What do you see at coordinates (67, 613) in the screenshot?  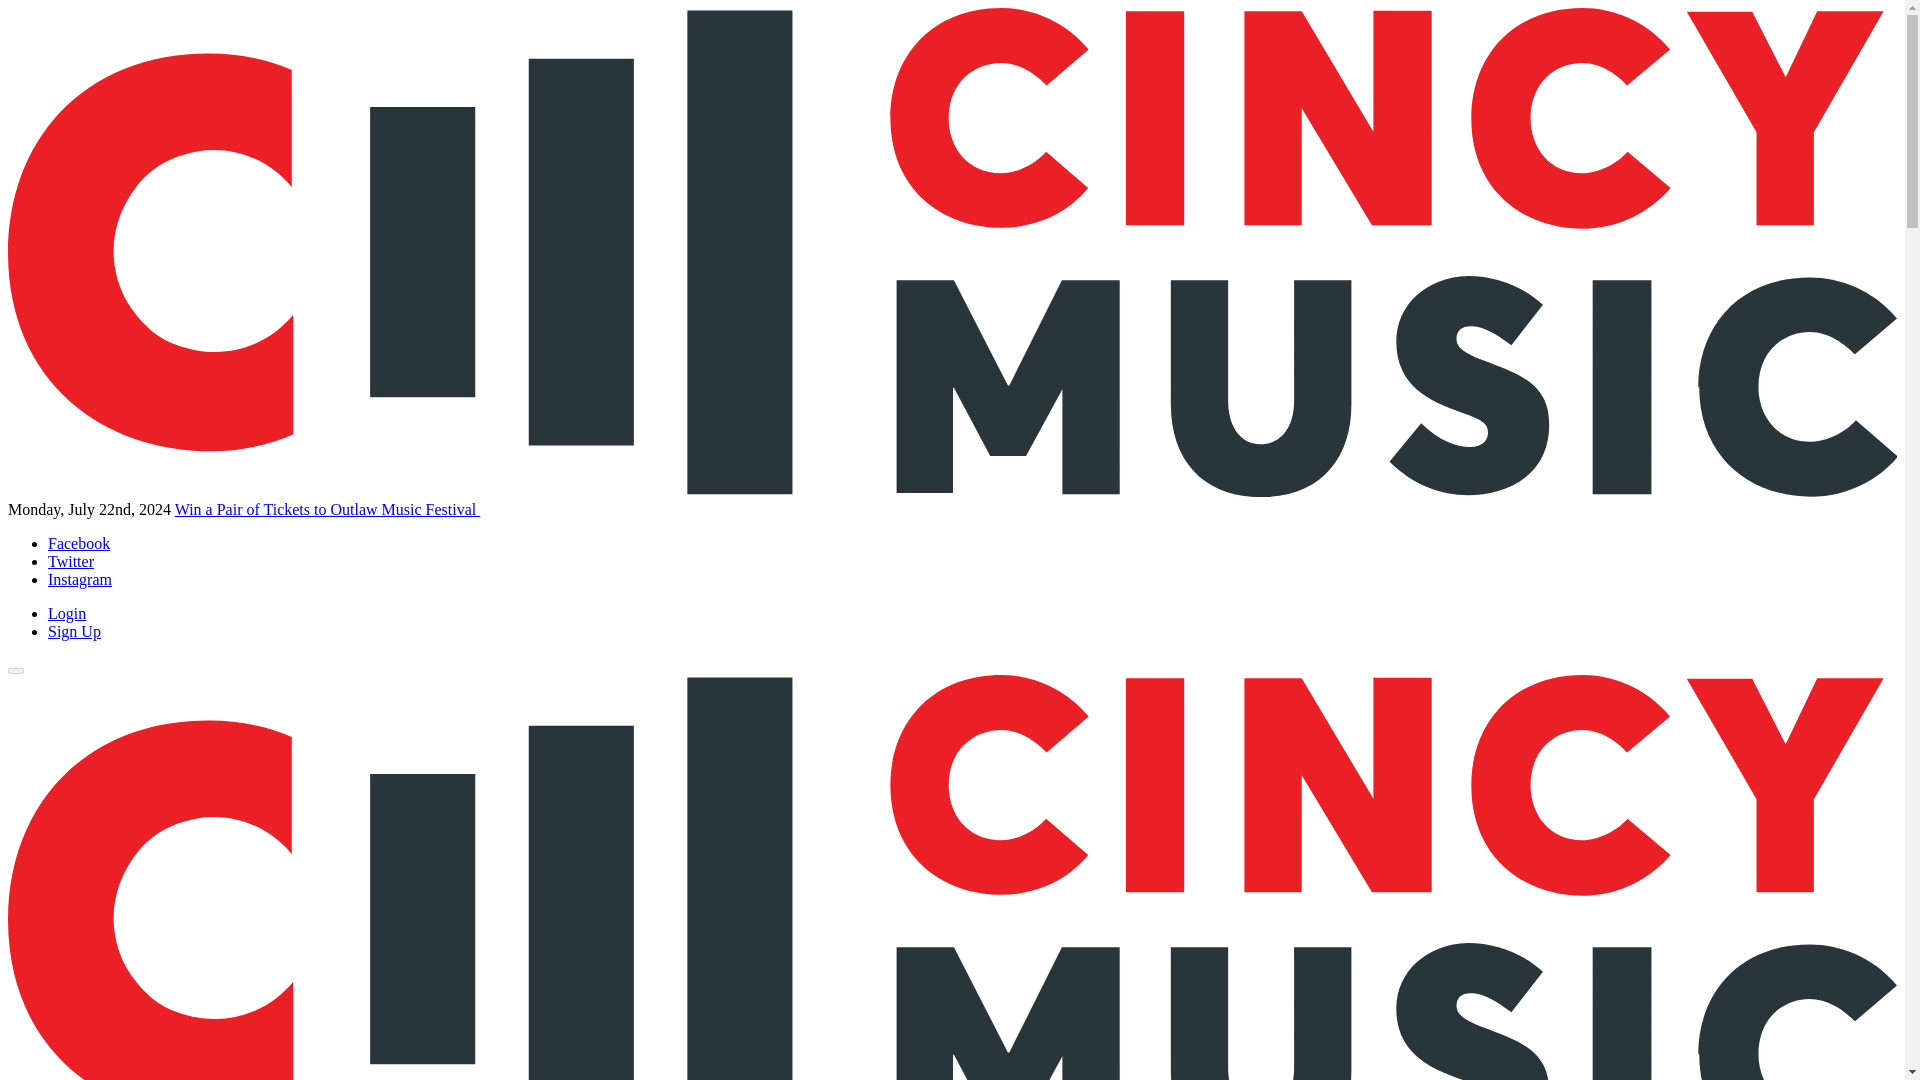 I see `Login` at bounding box center [67, 613].